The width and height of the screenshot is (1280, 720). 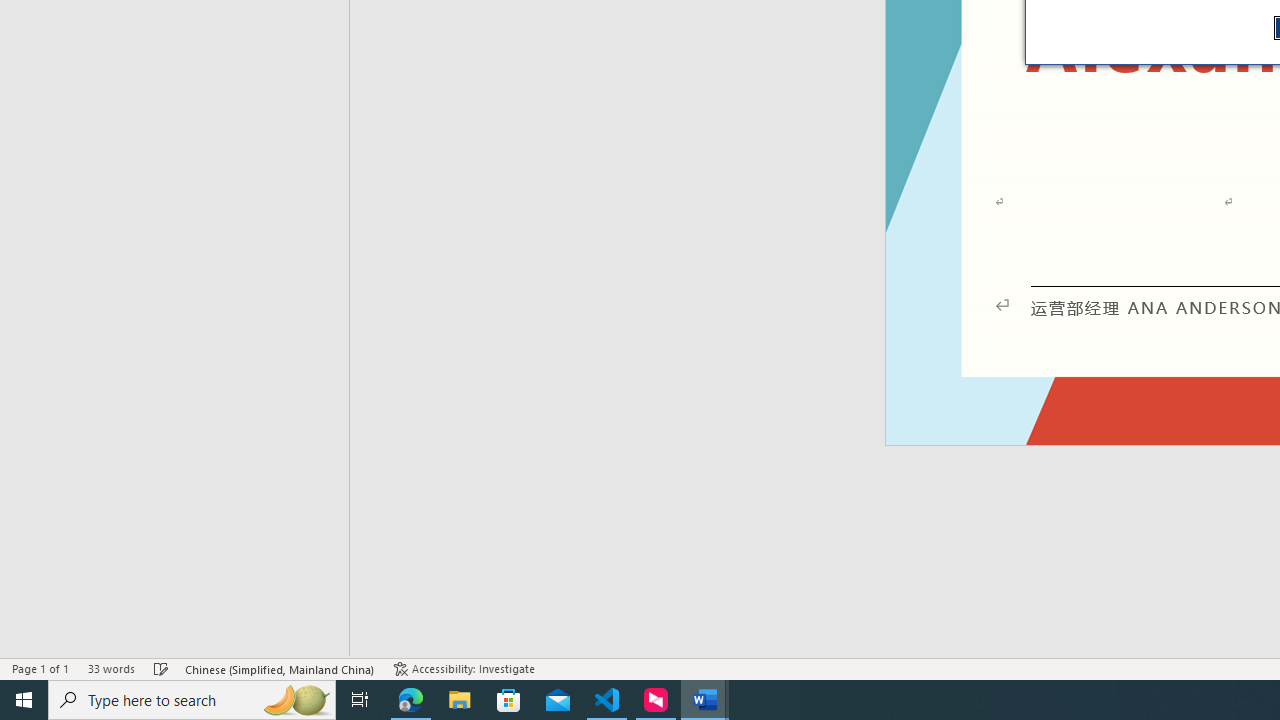 What do you see at coordinates (24, 700) in the screenshot?
I see `Start` at bounding box center [24, 700].